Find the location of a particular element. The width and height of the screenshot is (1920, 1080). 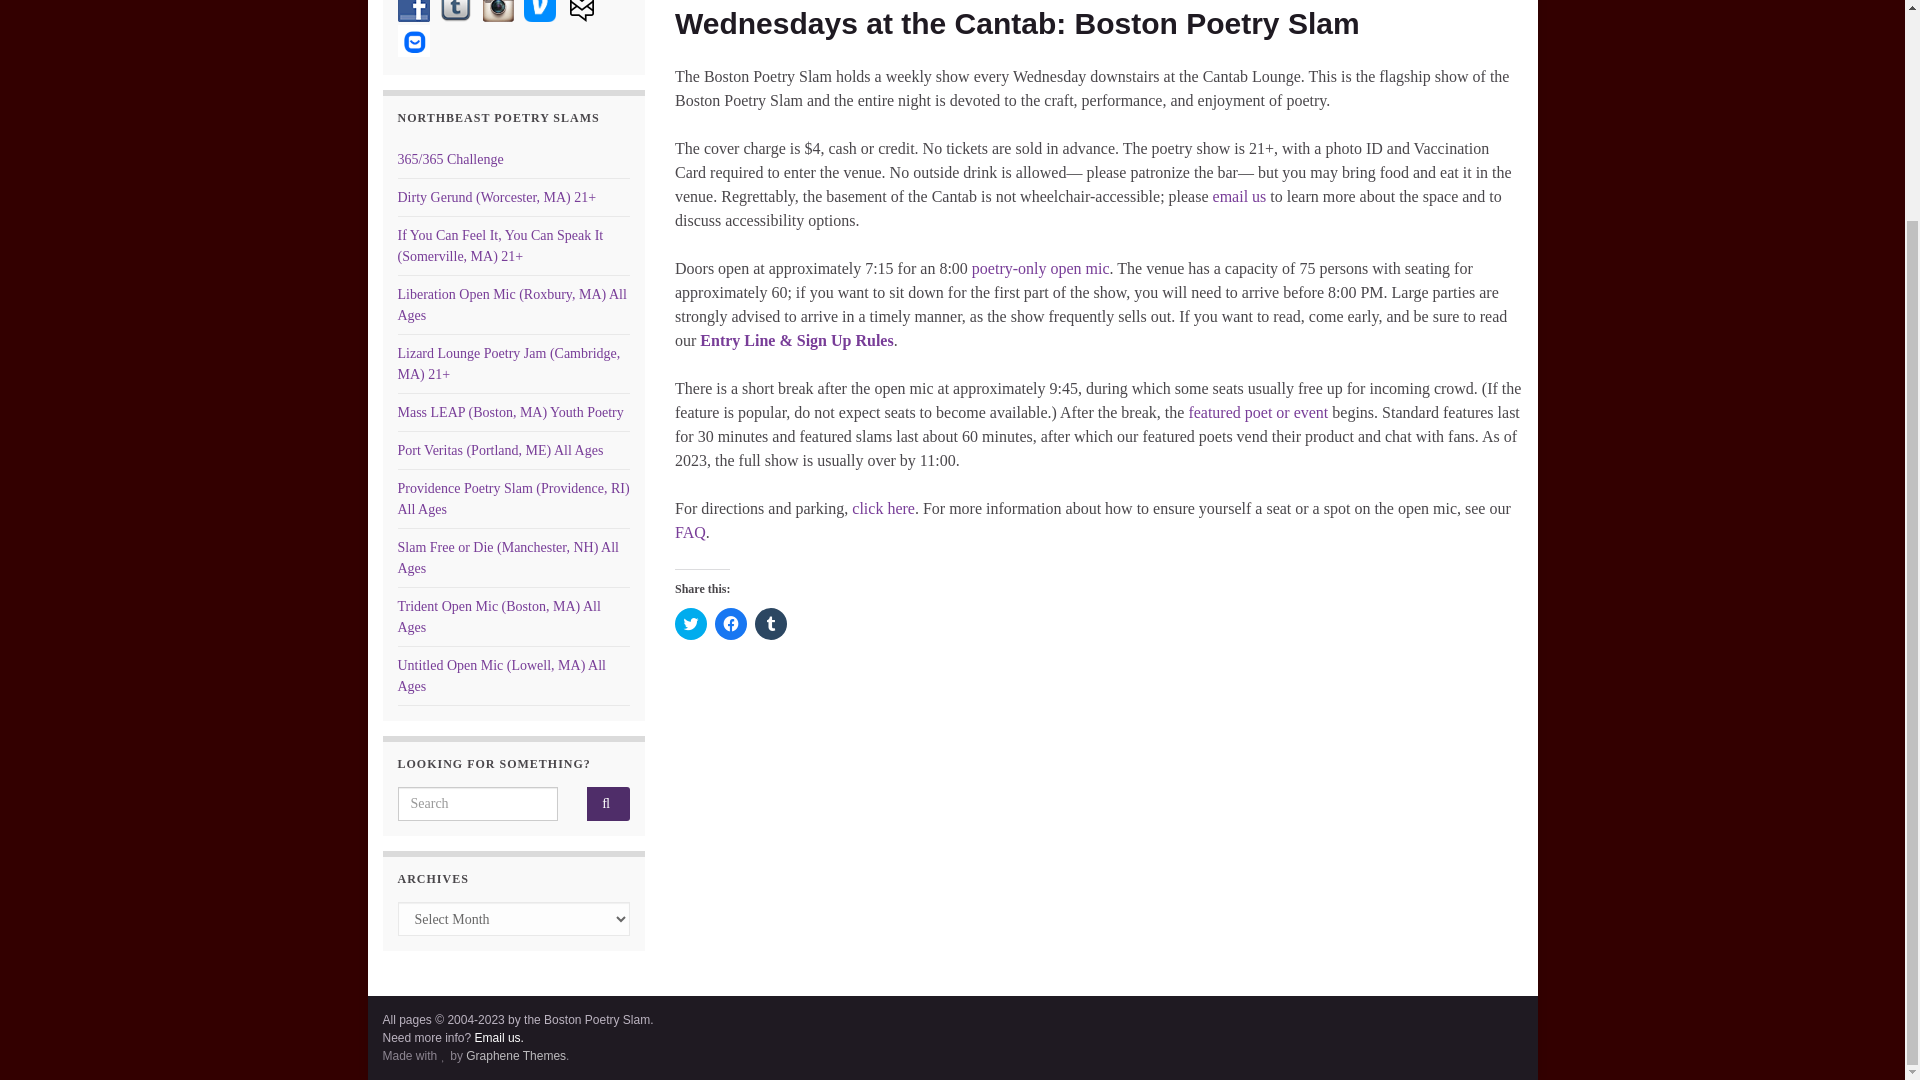

 Instagram is located at coordinates (498, 10).